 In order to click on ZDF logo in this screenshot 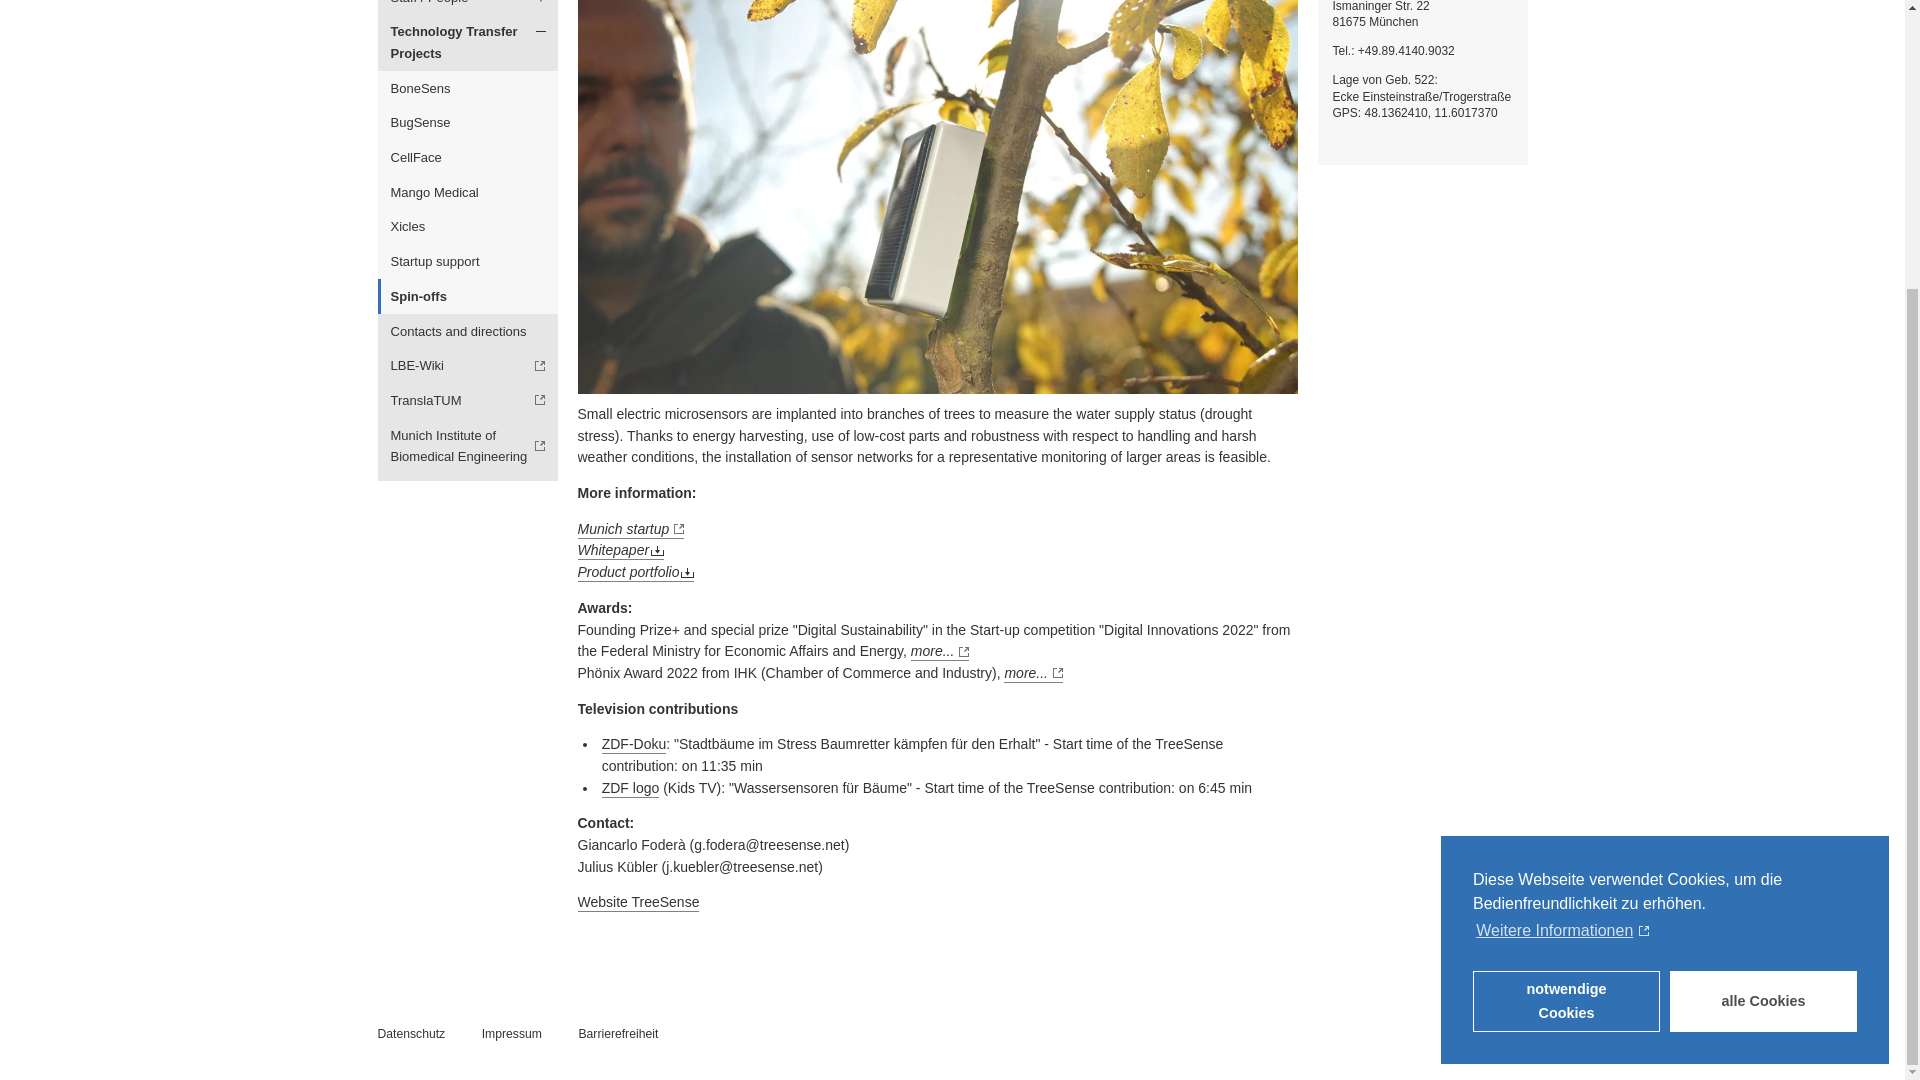, I will do `click(631, 788)`.